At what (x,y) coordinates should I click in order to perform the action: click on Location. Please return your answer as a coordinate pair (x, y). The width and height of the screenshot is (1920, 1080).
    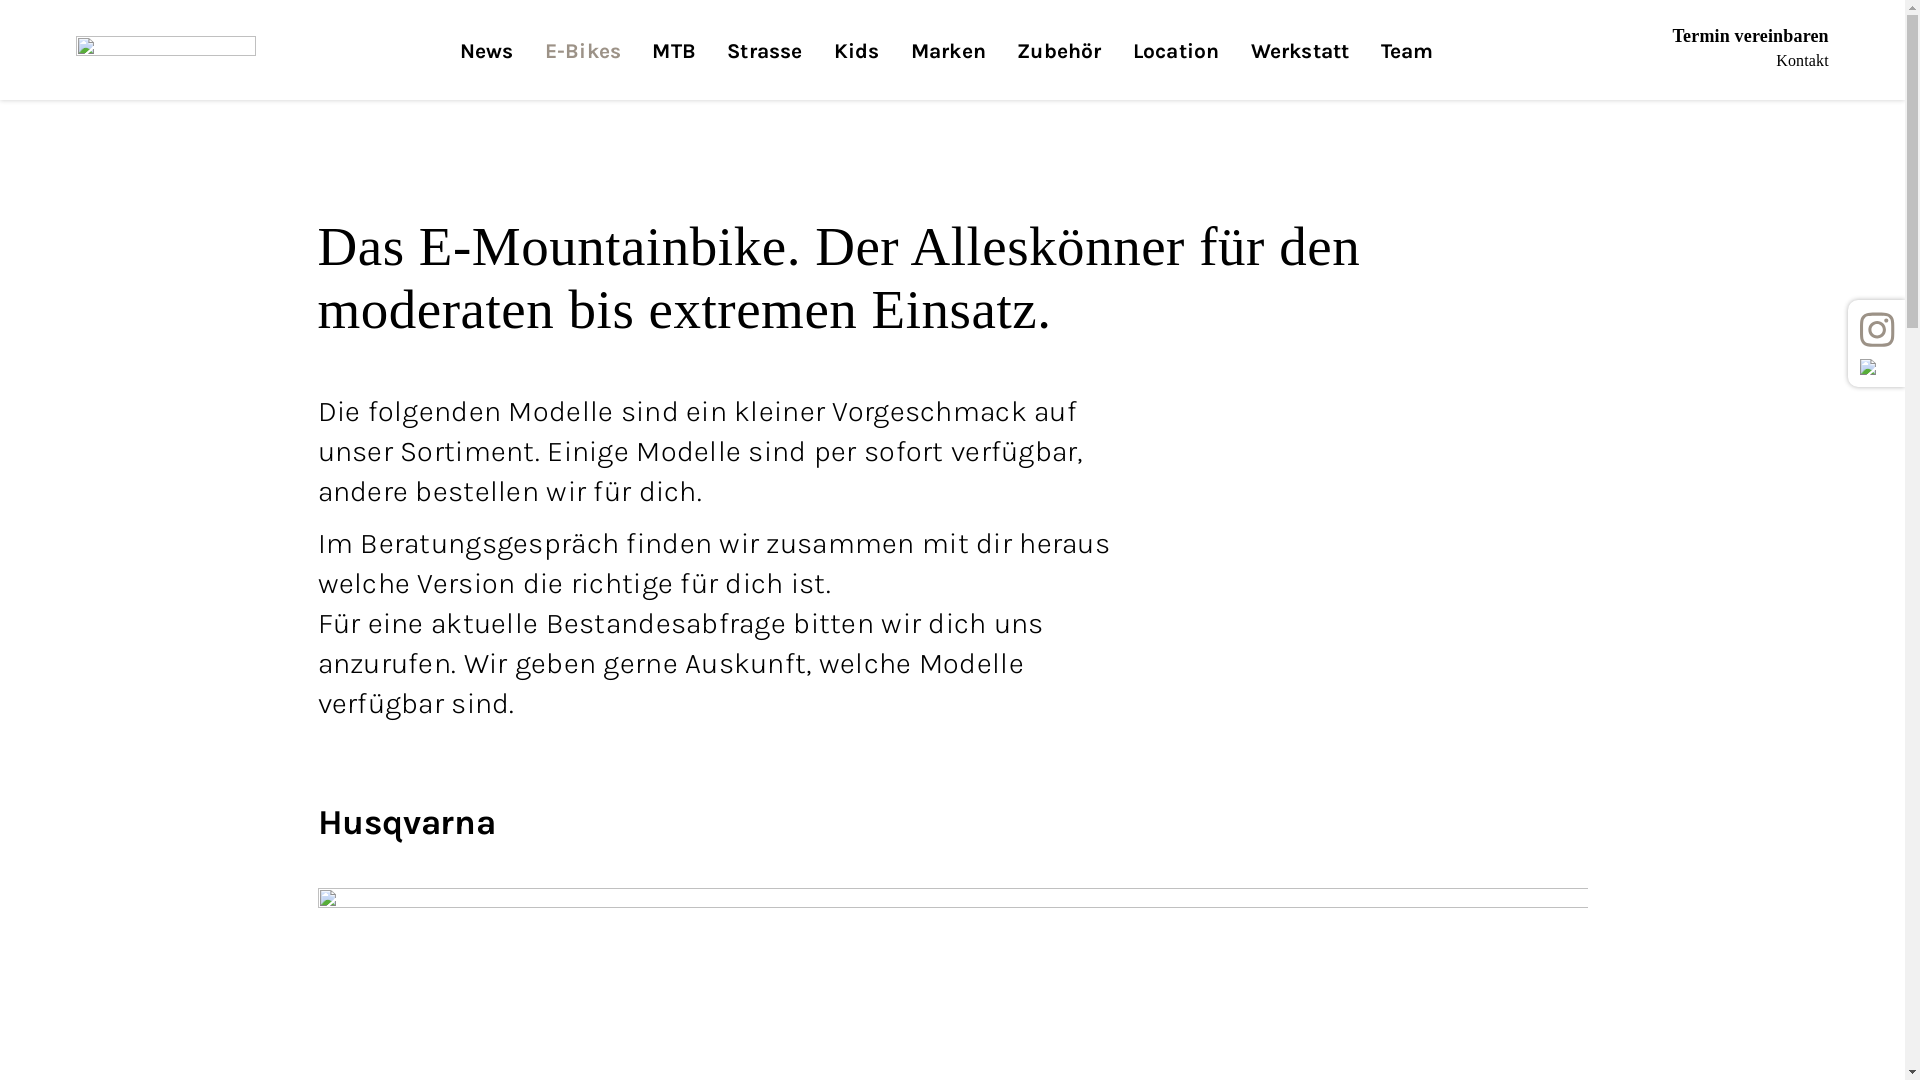
    Looking at the image, I should click on (1176, 69).